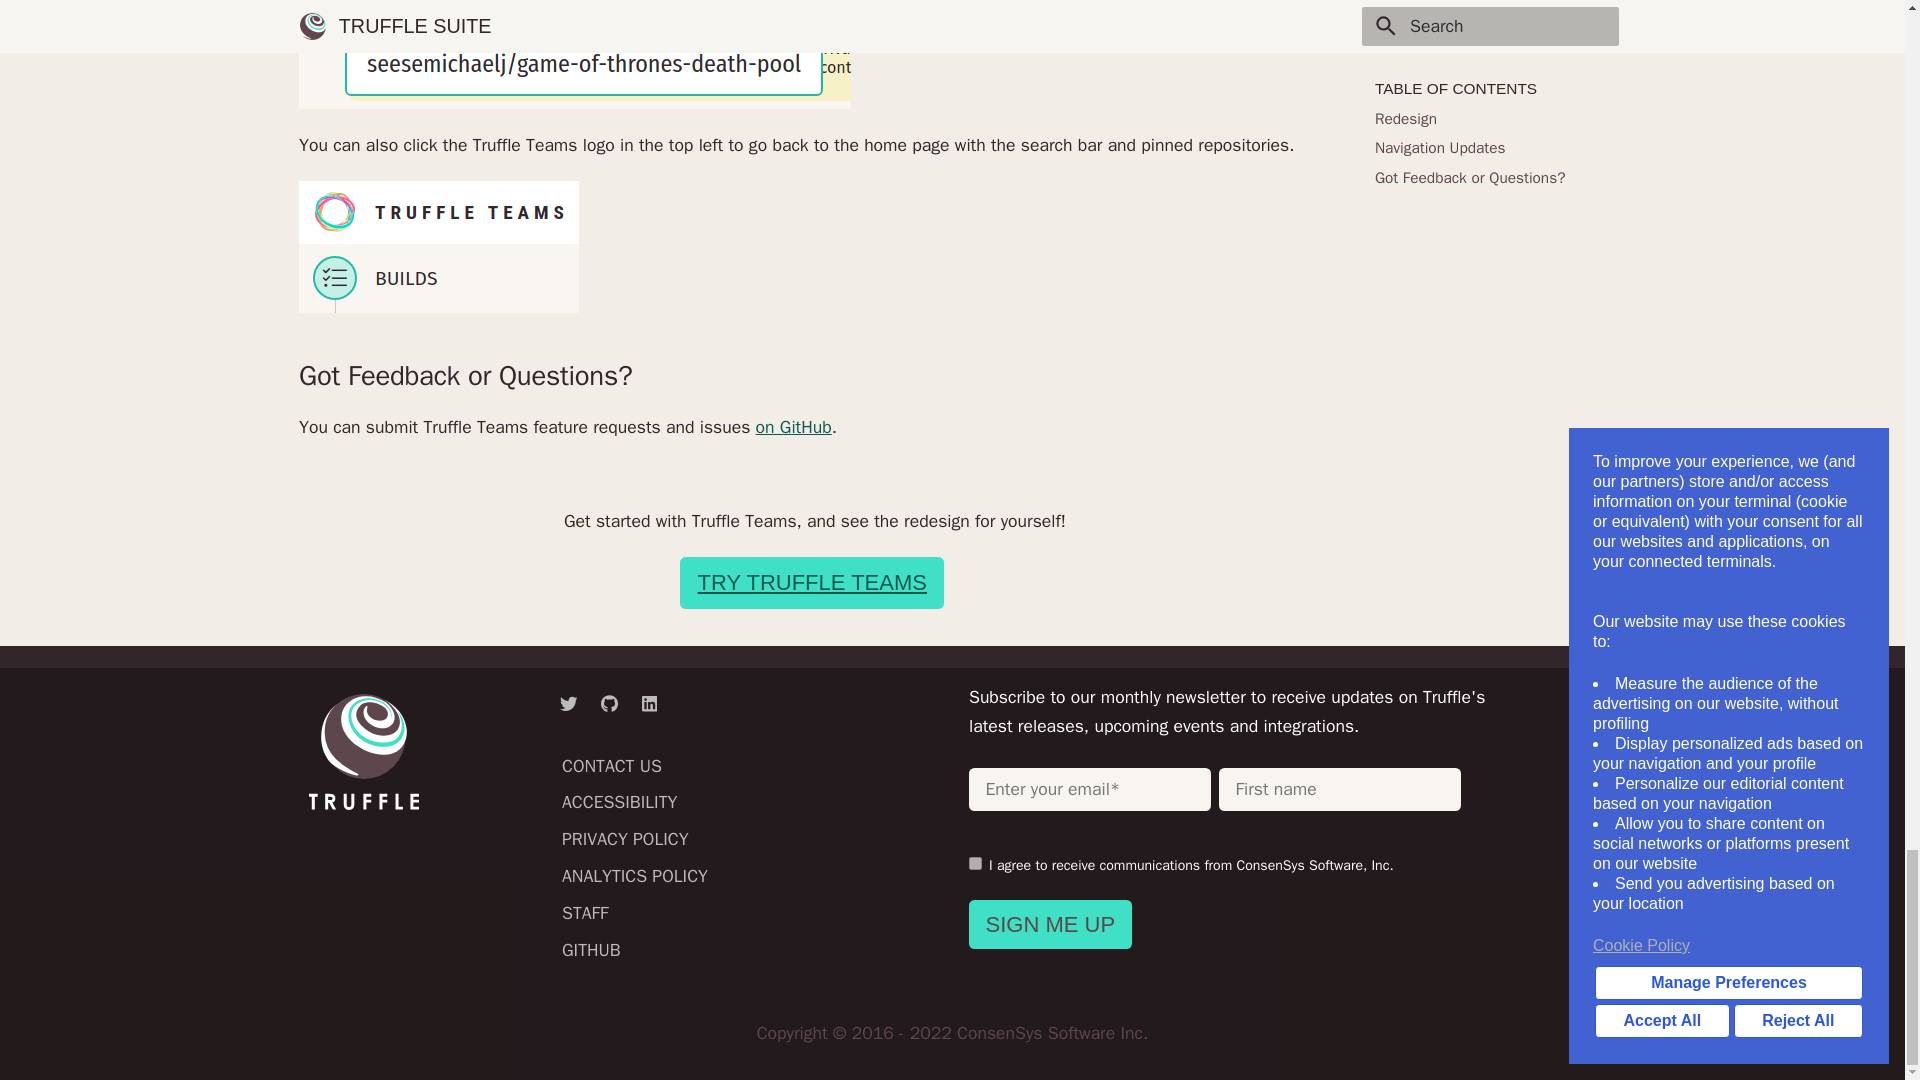 This screenshot has width=1920, height=1080. I want to click on PRIVACY POLICY, so click(626, 838).